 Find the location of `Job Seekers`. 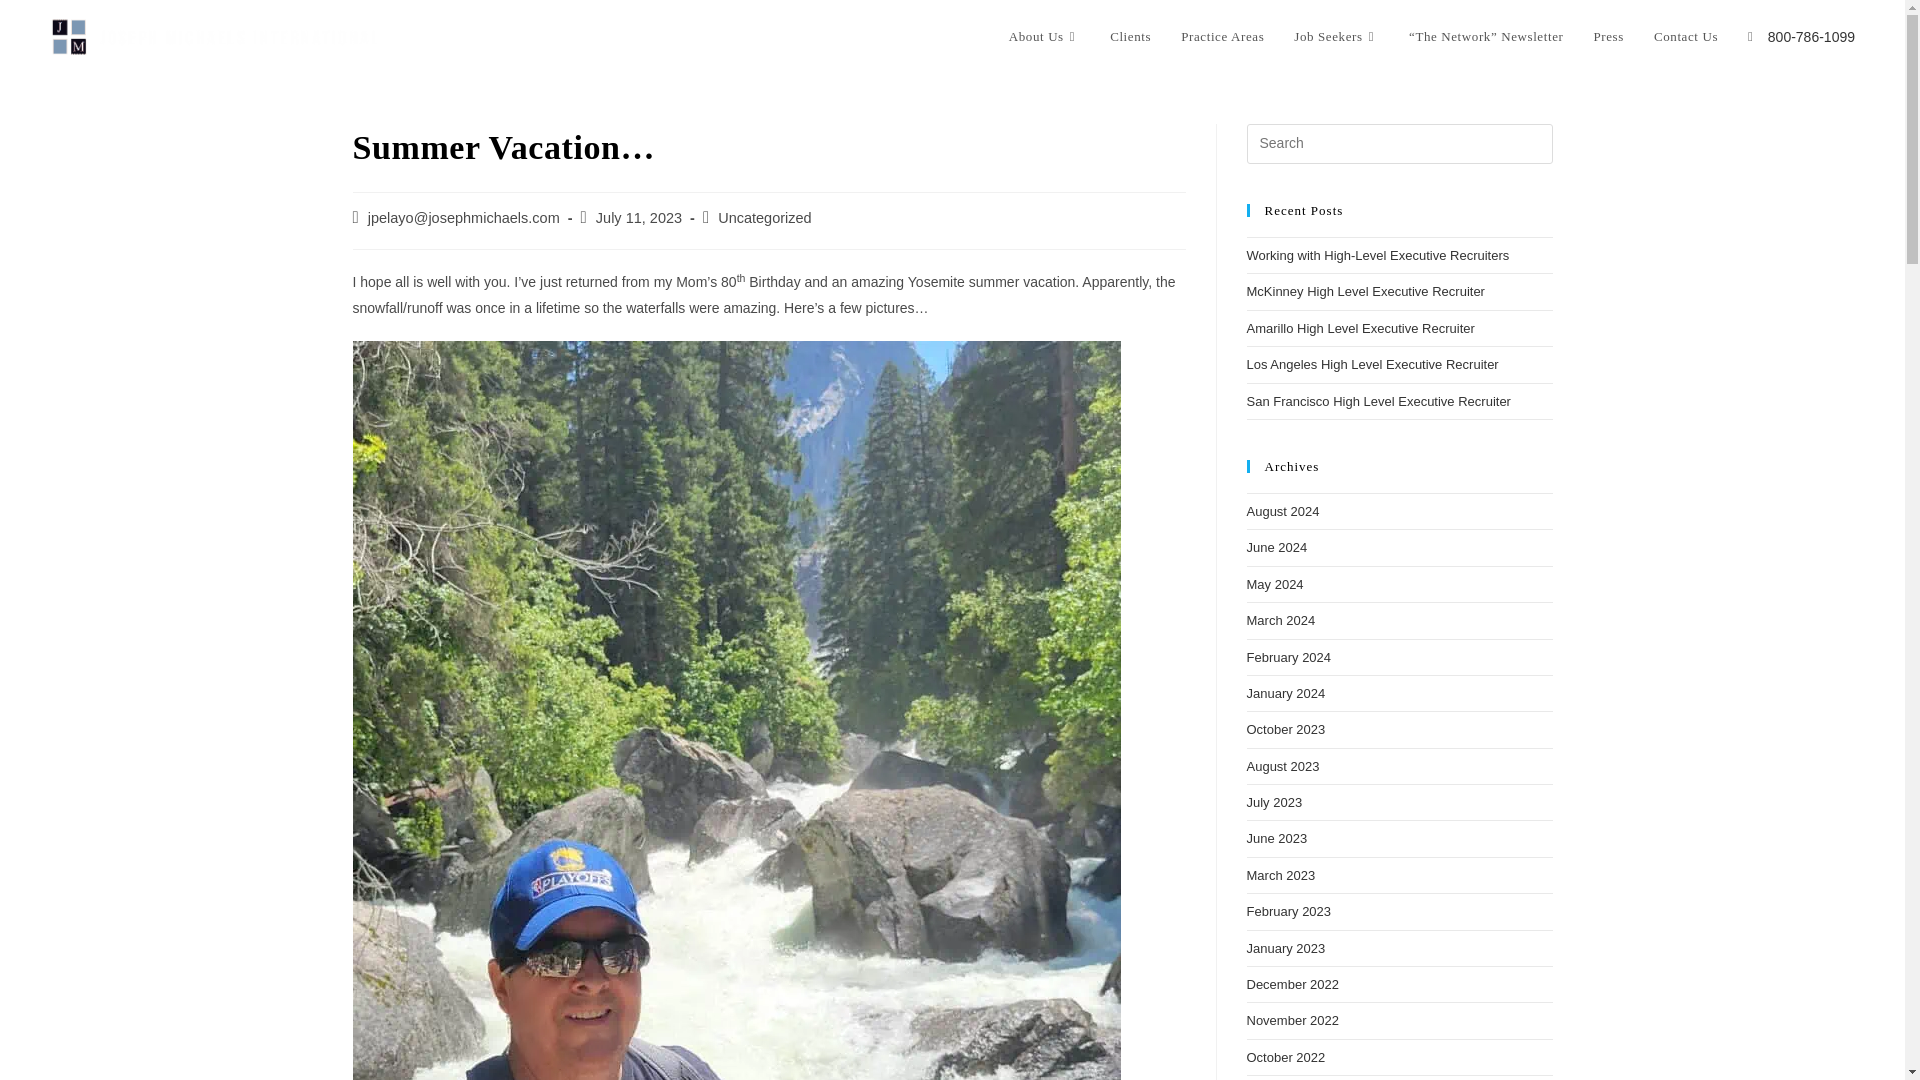

Job Seekers is located at coordinates (1336, 37).